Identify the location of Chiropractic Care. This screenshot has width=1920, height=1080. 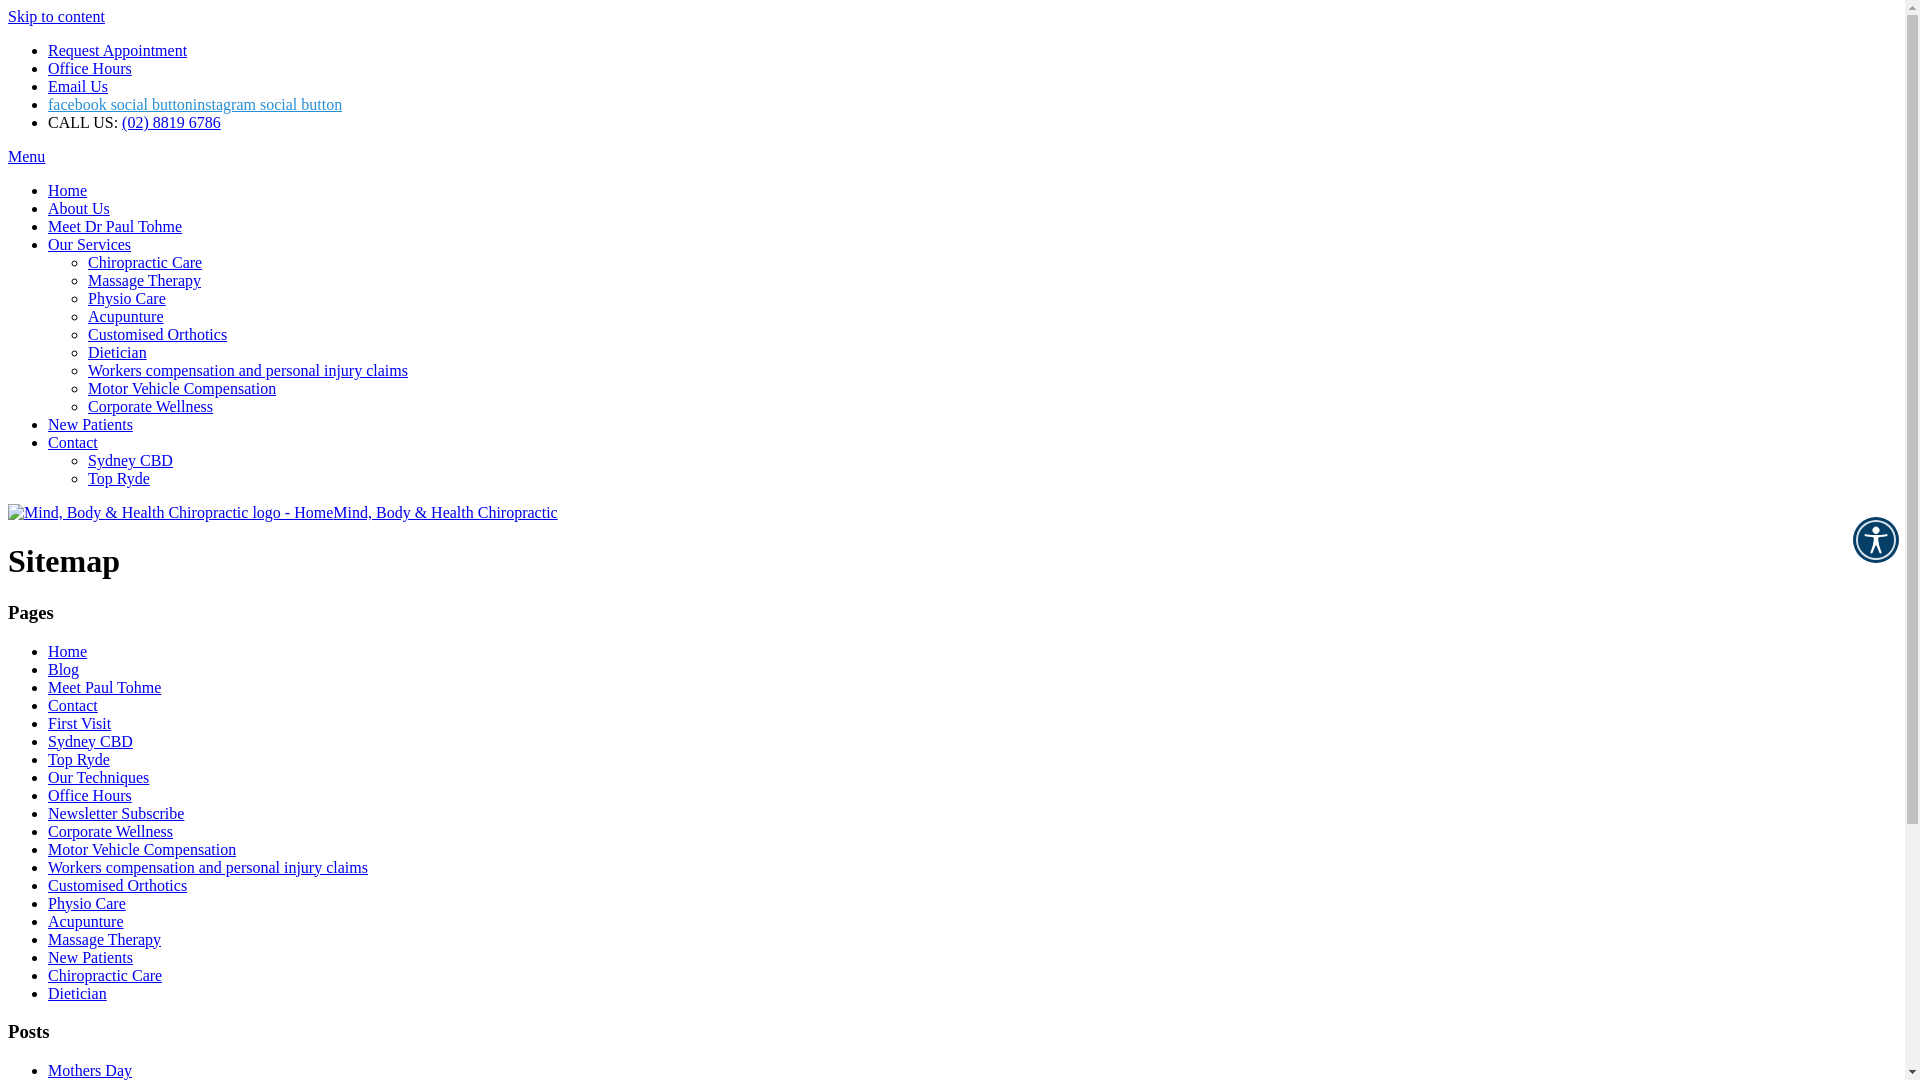
(105, 976).